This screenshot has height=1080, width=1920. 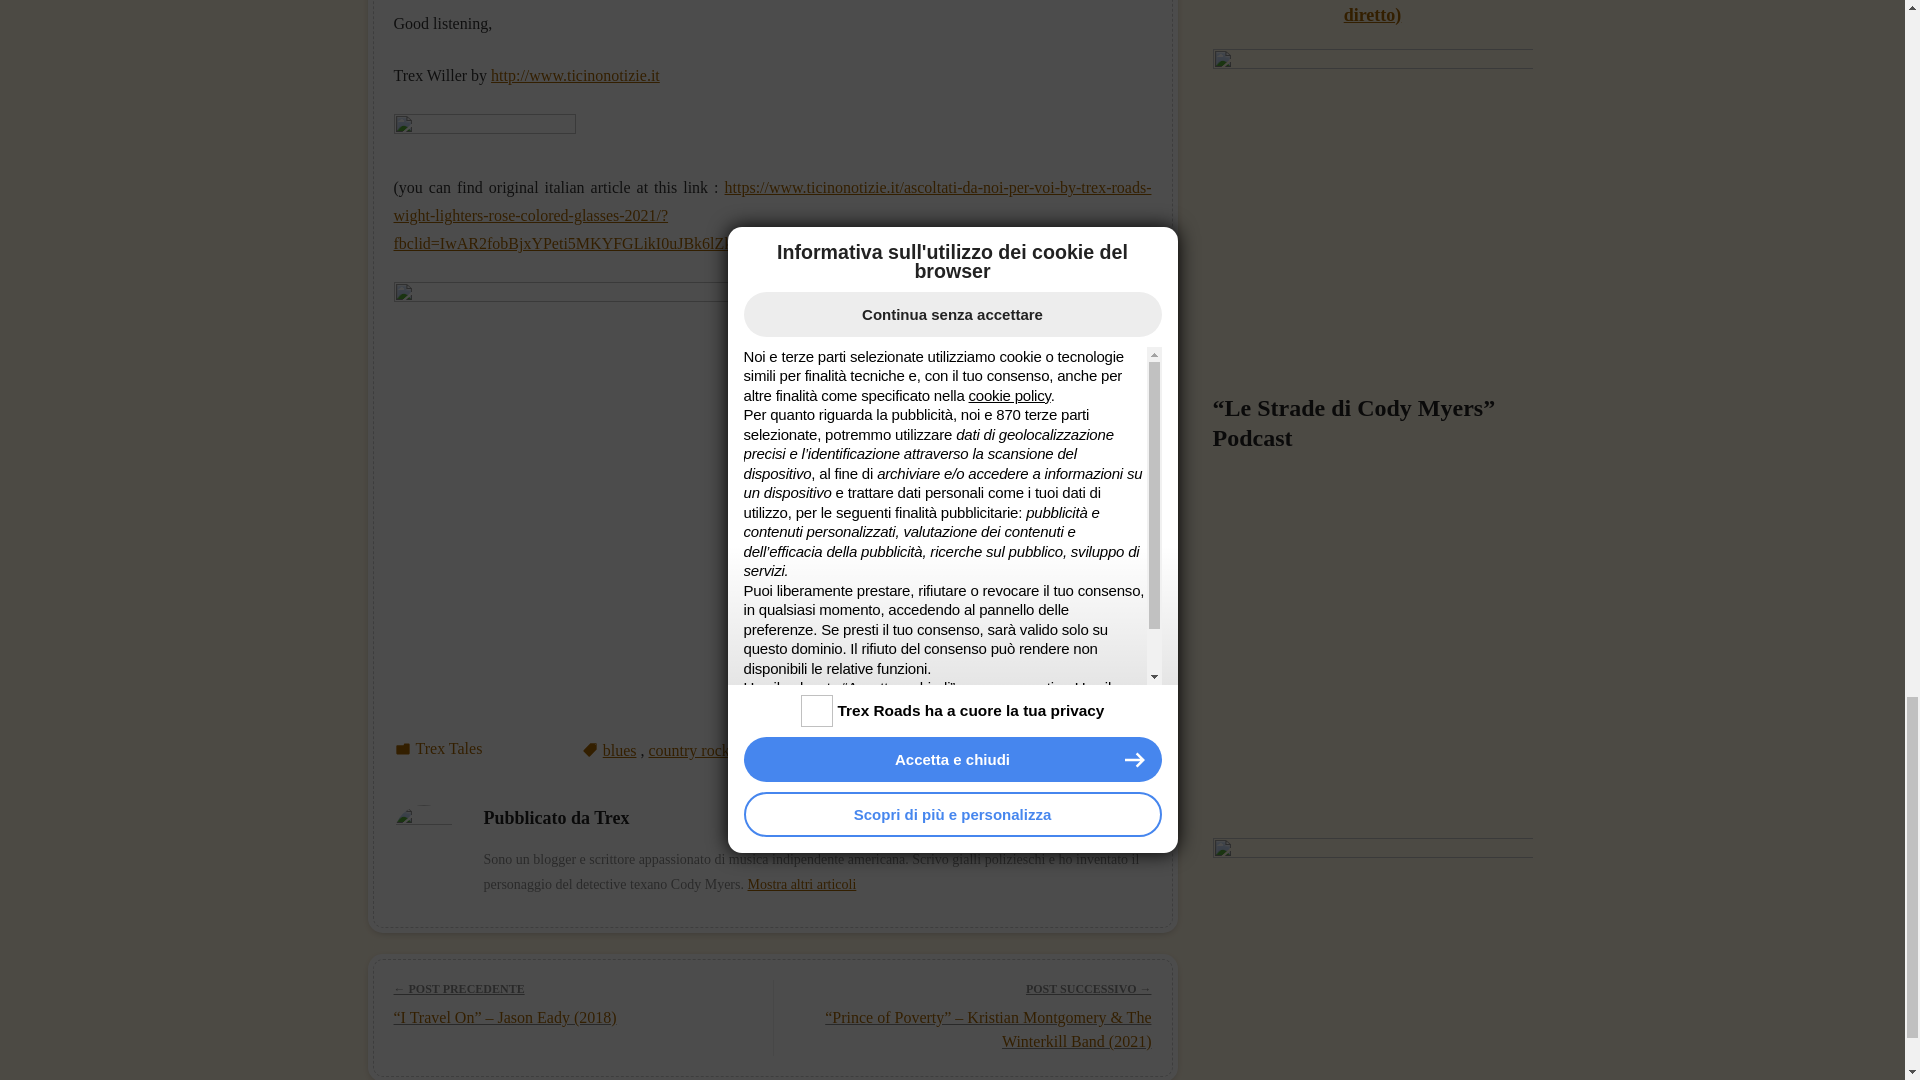 I want to click on oklahoma, so click(x=772, y=750).